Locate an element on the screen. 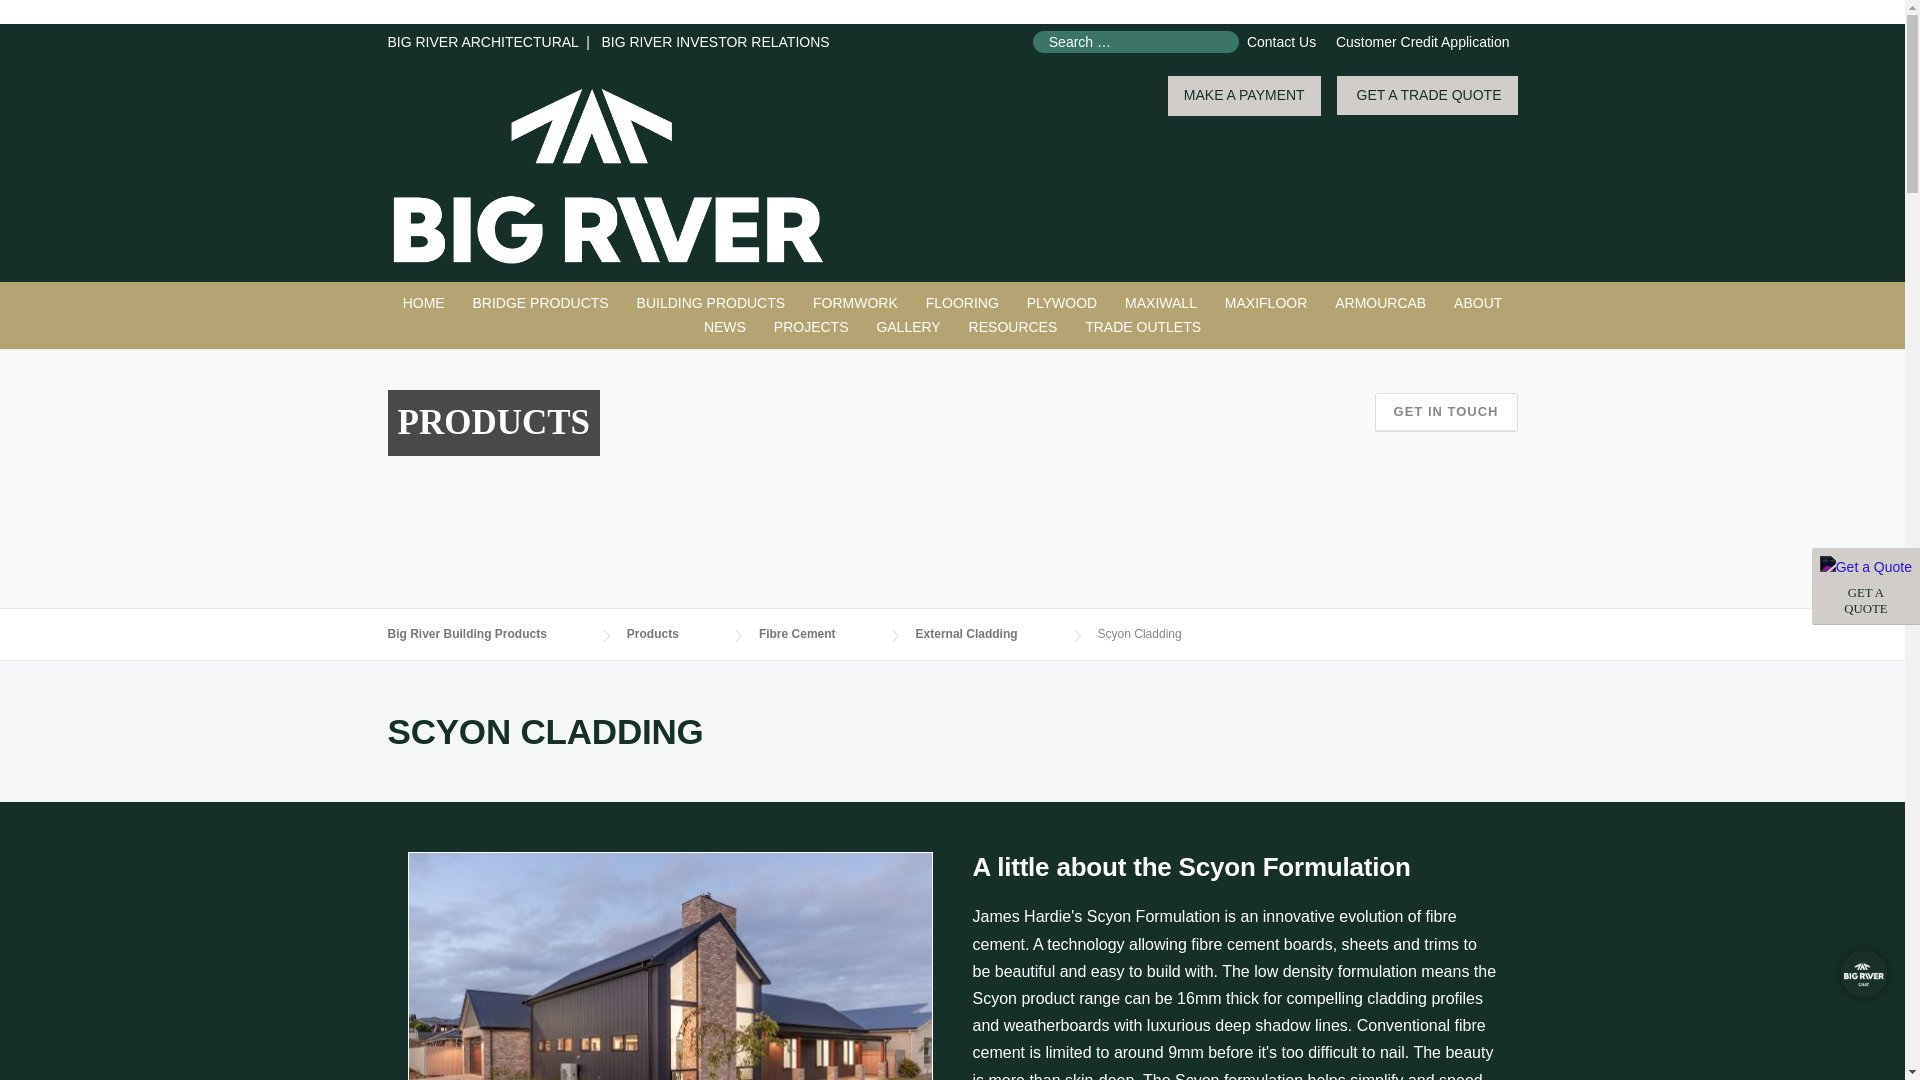 The image size is (1920, 1080). About Us is located at coordinates (1478, 304).